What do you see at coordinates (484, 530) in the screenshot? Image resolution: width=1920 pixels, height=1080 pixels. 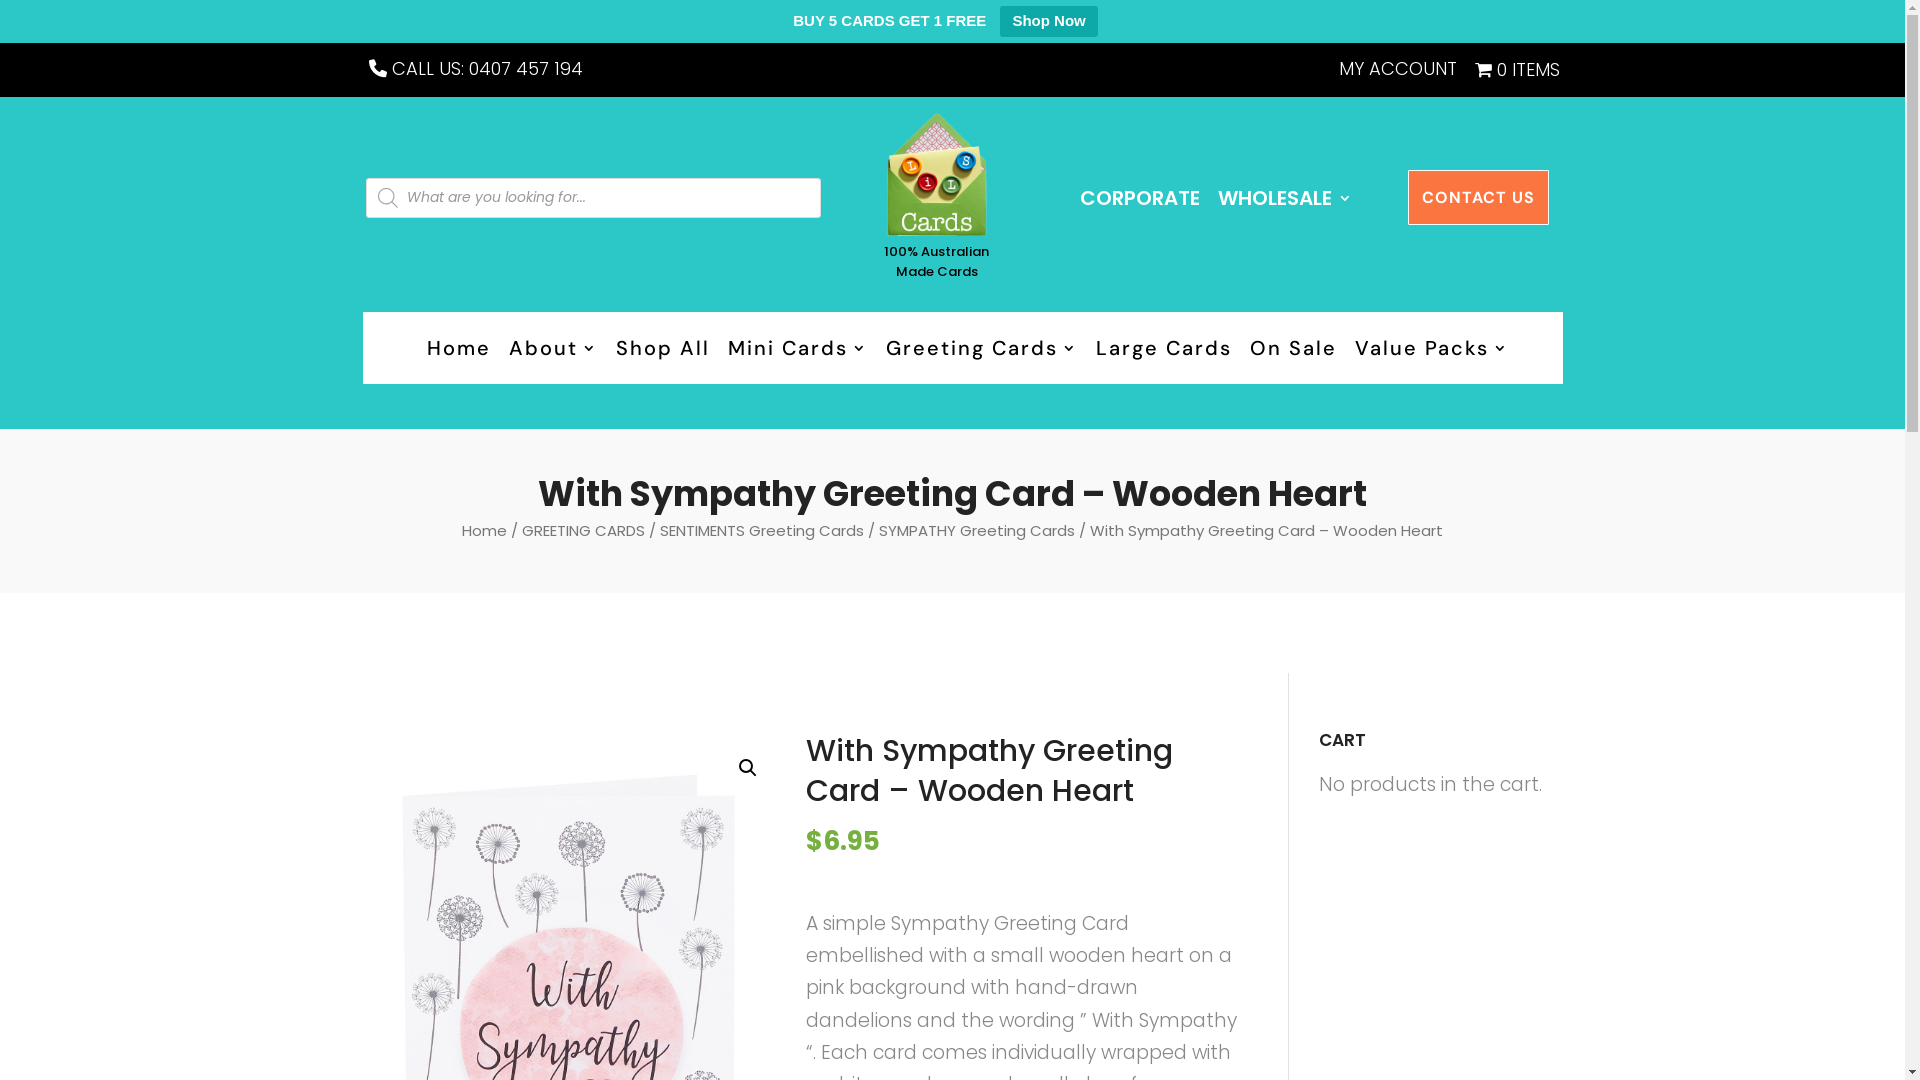 I see `Home` at bounding box center [484, 530].